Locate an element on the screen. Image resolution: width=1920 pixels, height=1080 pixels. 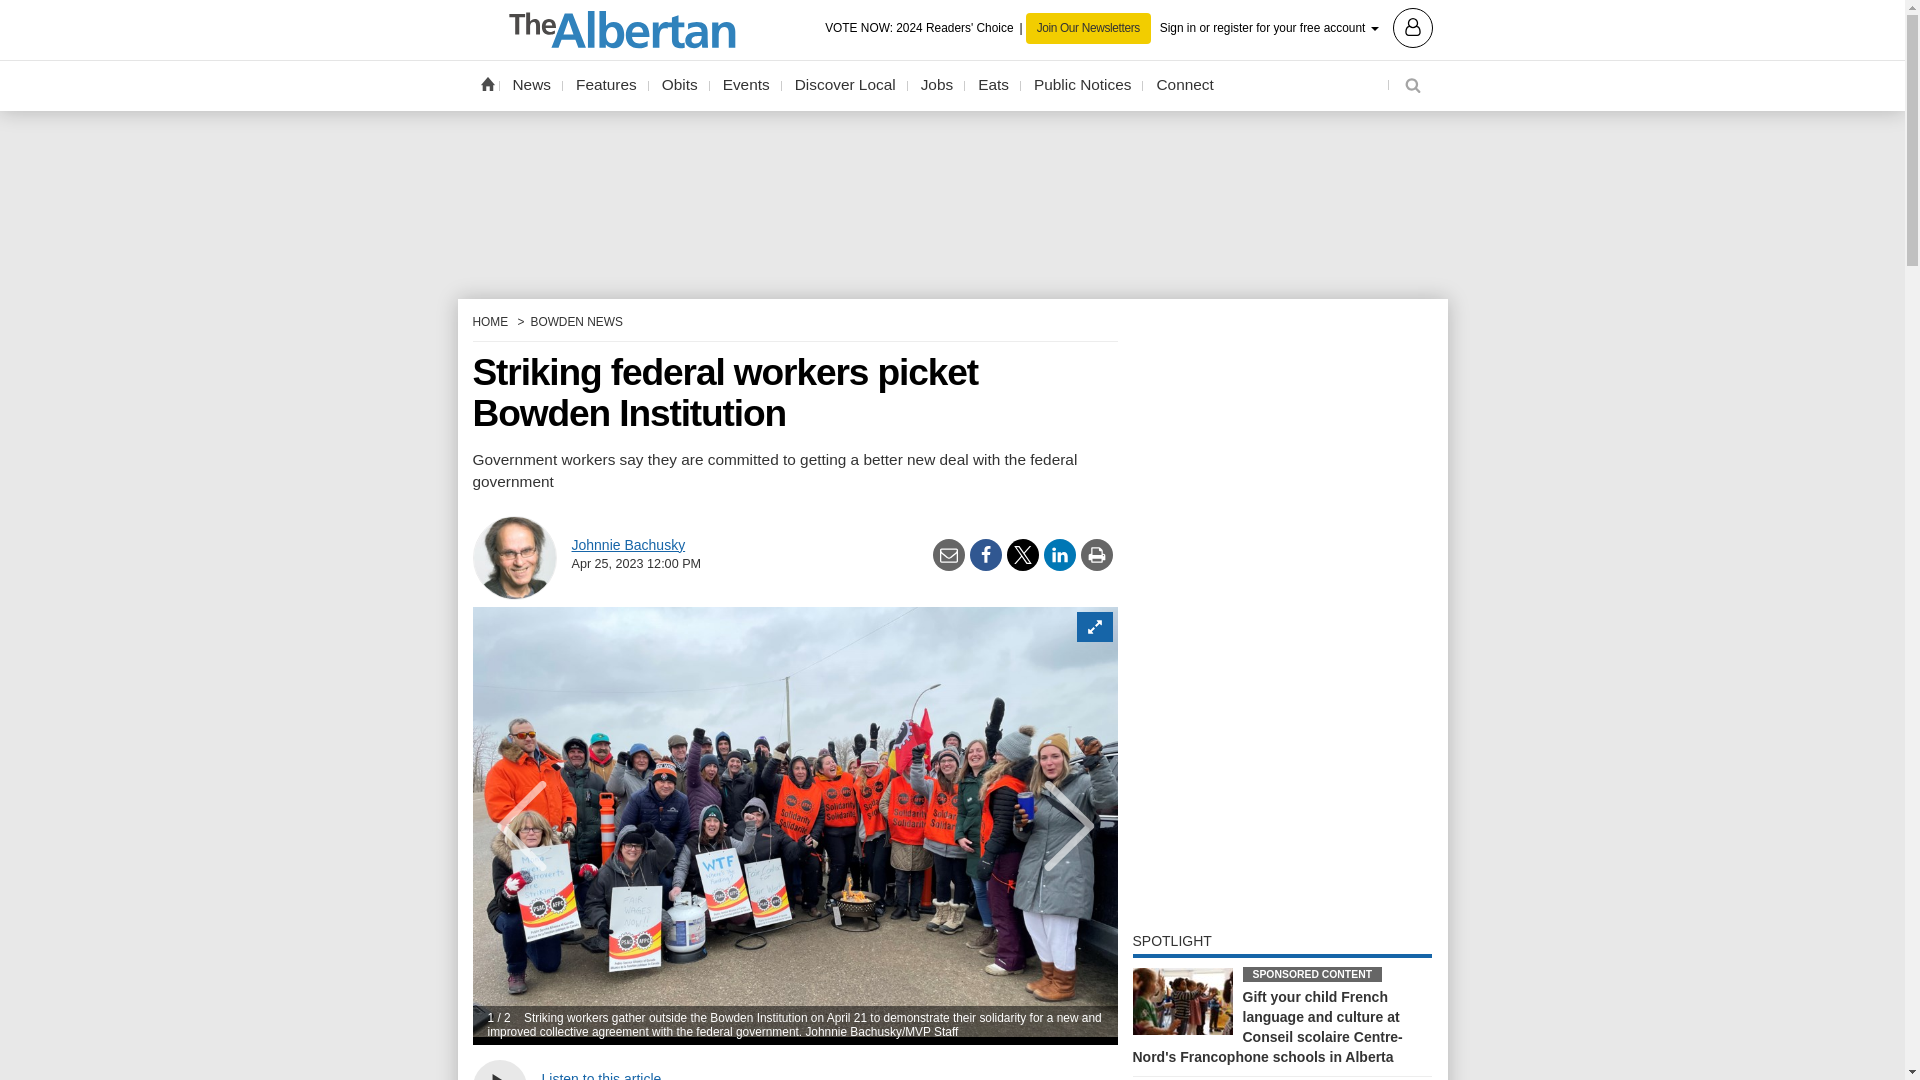
Sign in or register for your free account is located at coordinates (1296, 26).